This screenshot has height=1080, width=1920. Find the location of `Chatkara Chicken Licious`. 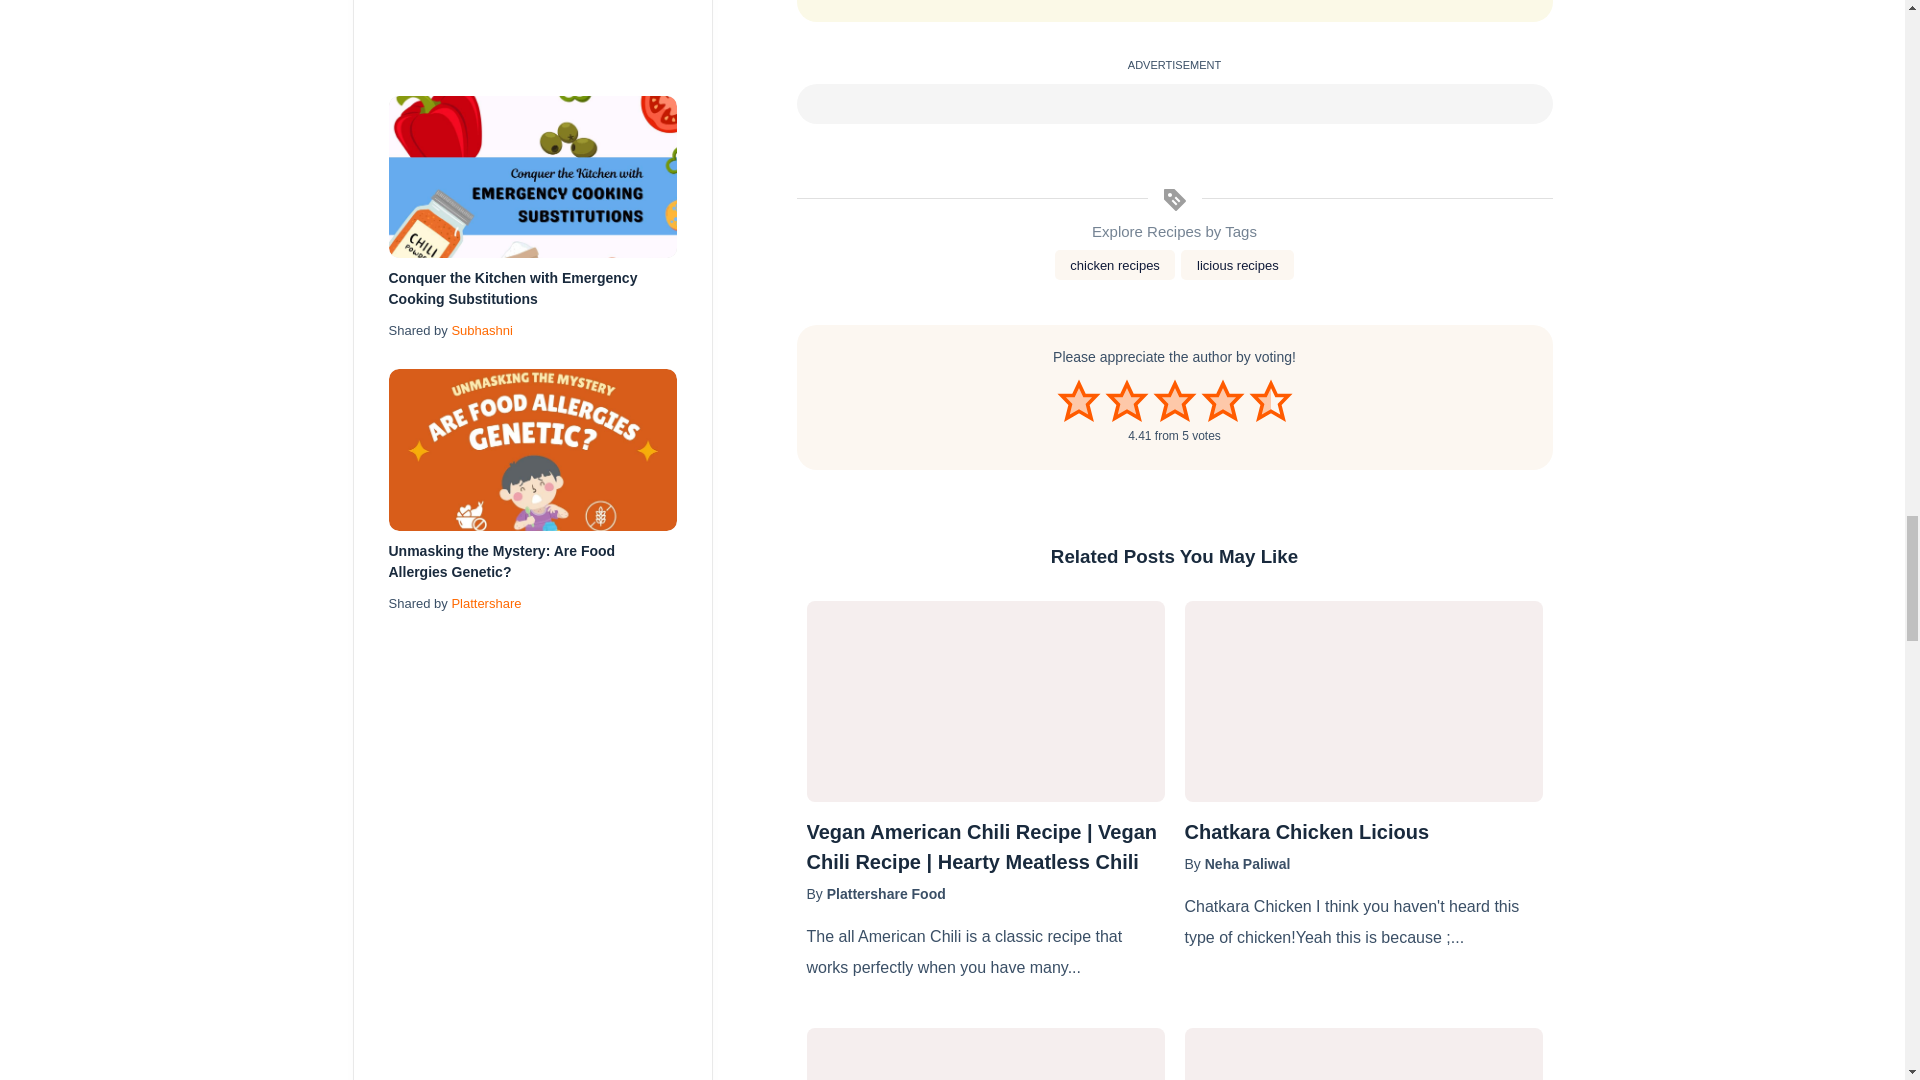

Chatkara Chicken Licious is located at coordinates (1362, 831).